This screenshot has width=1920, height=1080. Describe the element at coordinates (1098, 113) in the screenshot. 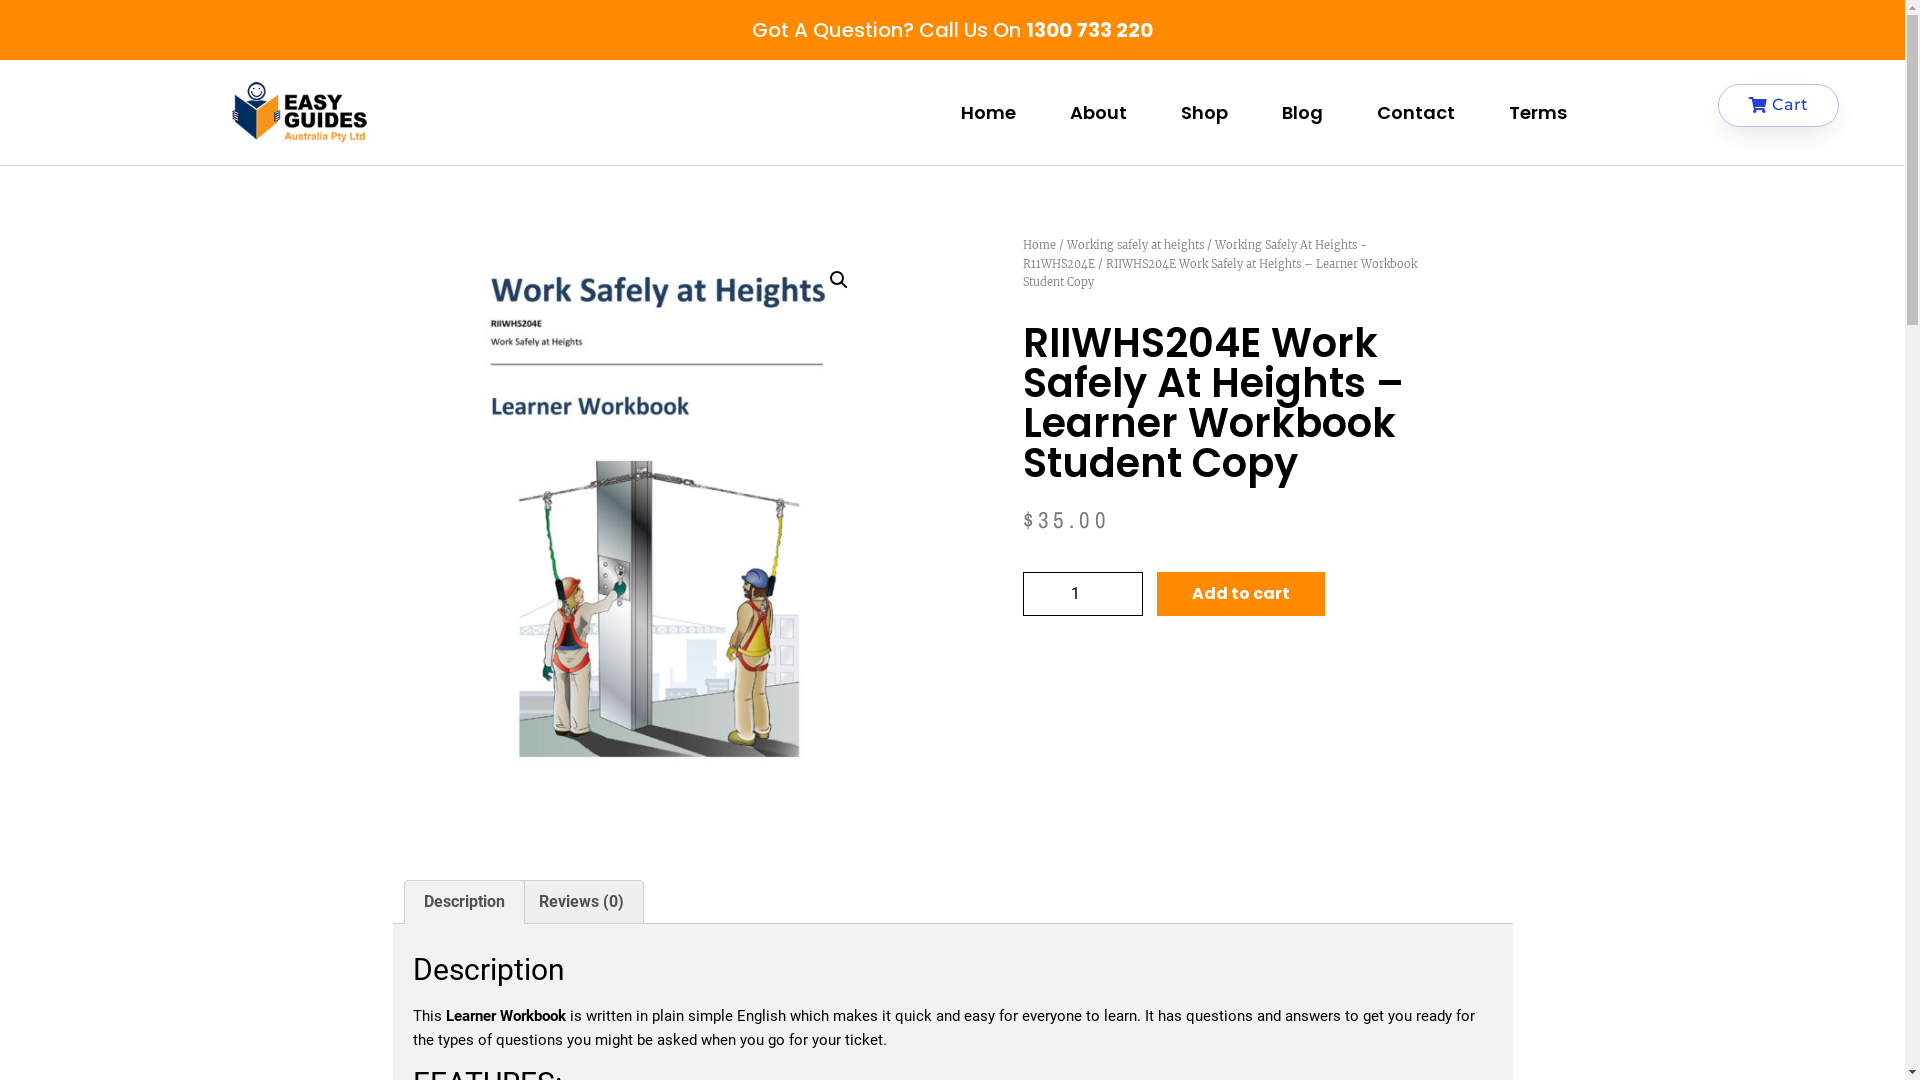

I see `About` at that location.